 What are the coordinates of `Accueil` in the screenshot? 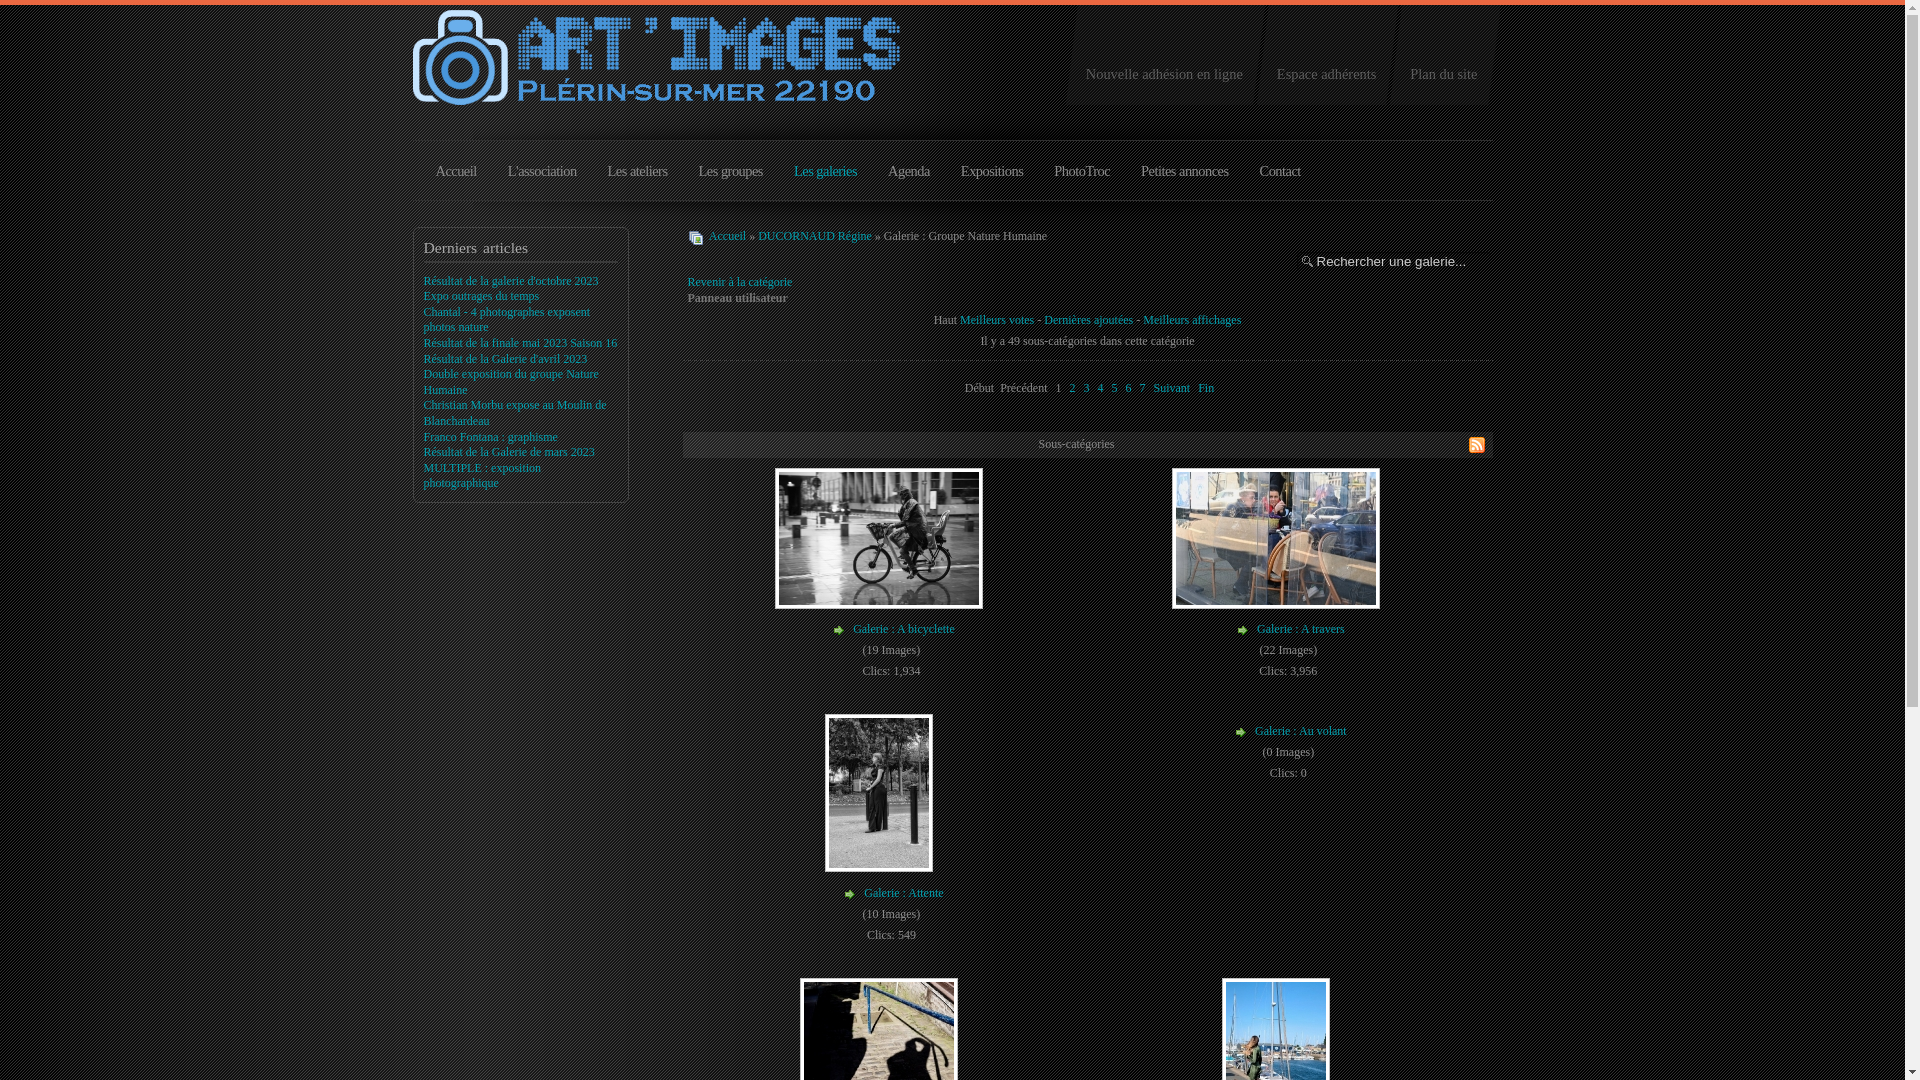 It's located at (728, 236).